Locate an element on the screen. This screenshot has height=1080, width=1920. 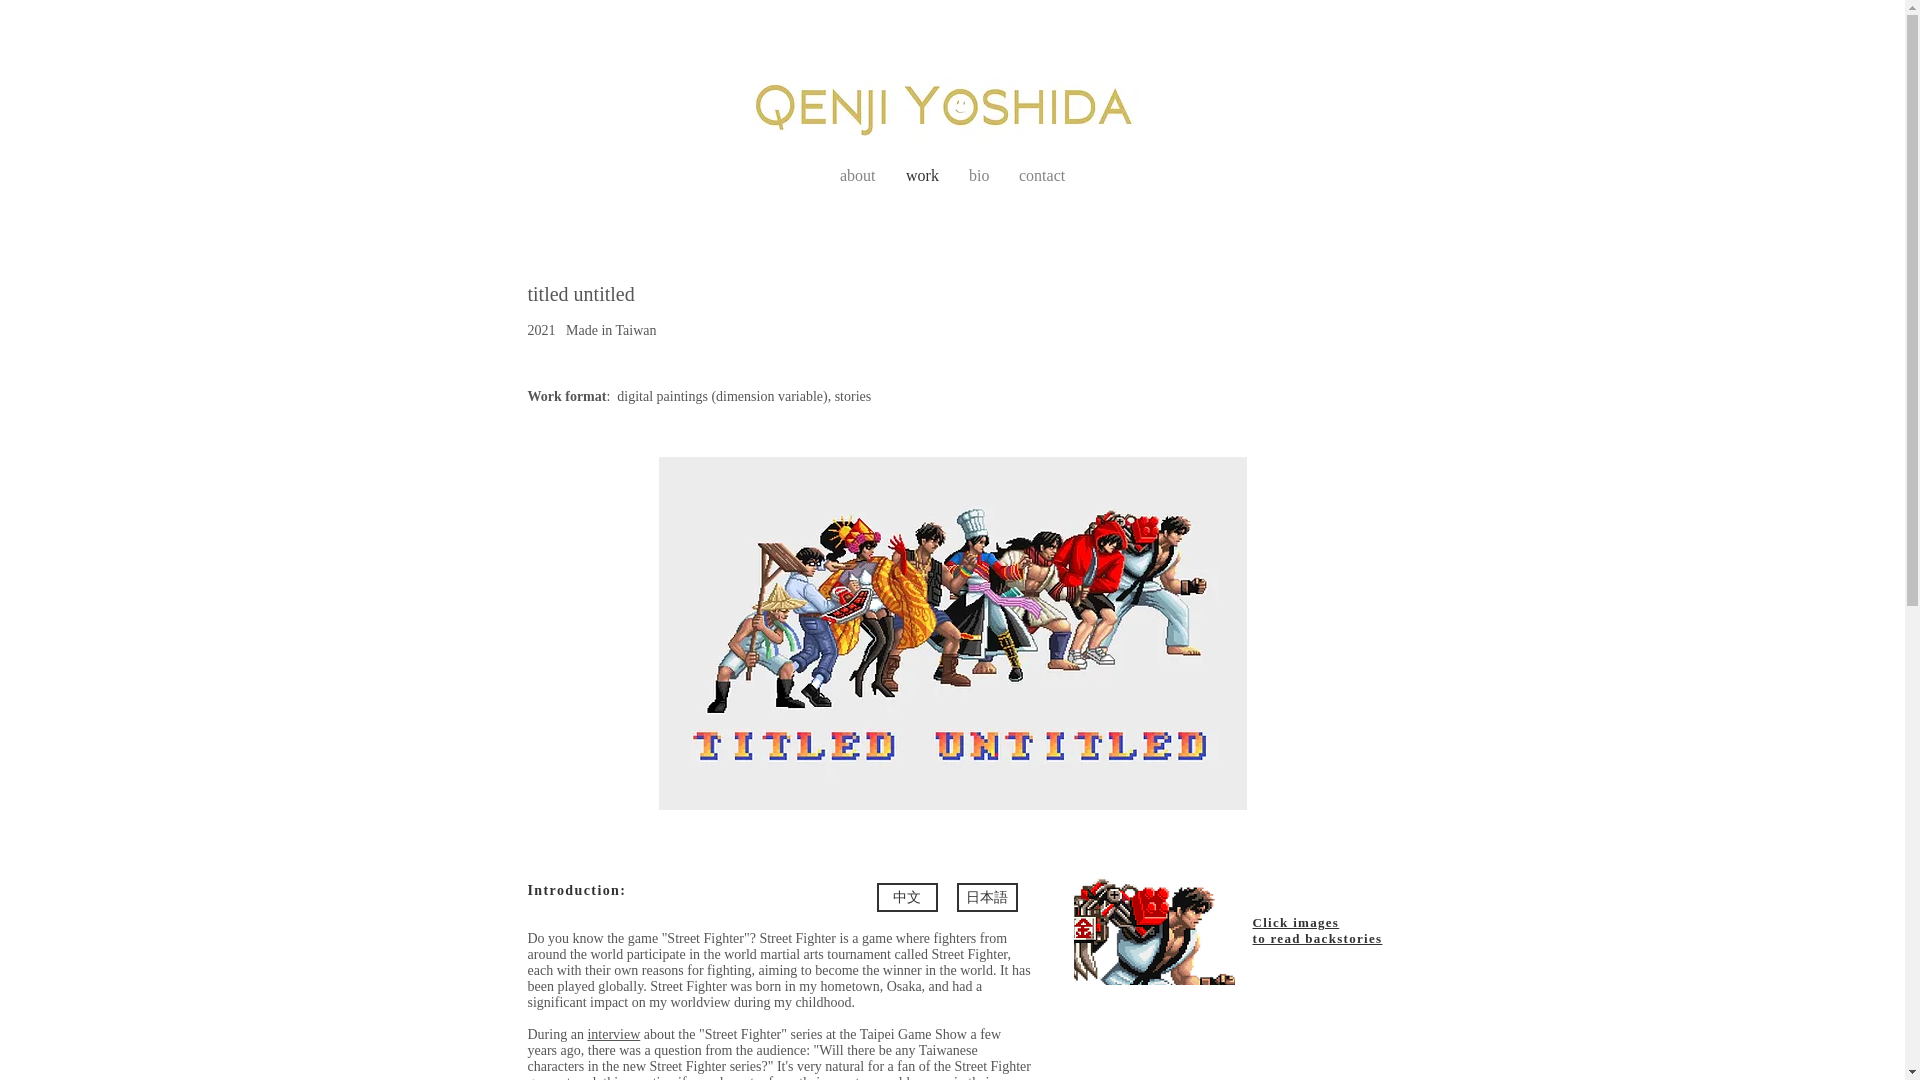
contact is located at coordinates (1042, 176).